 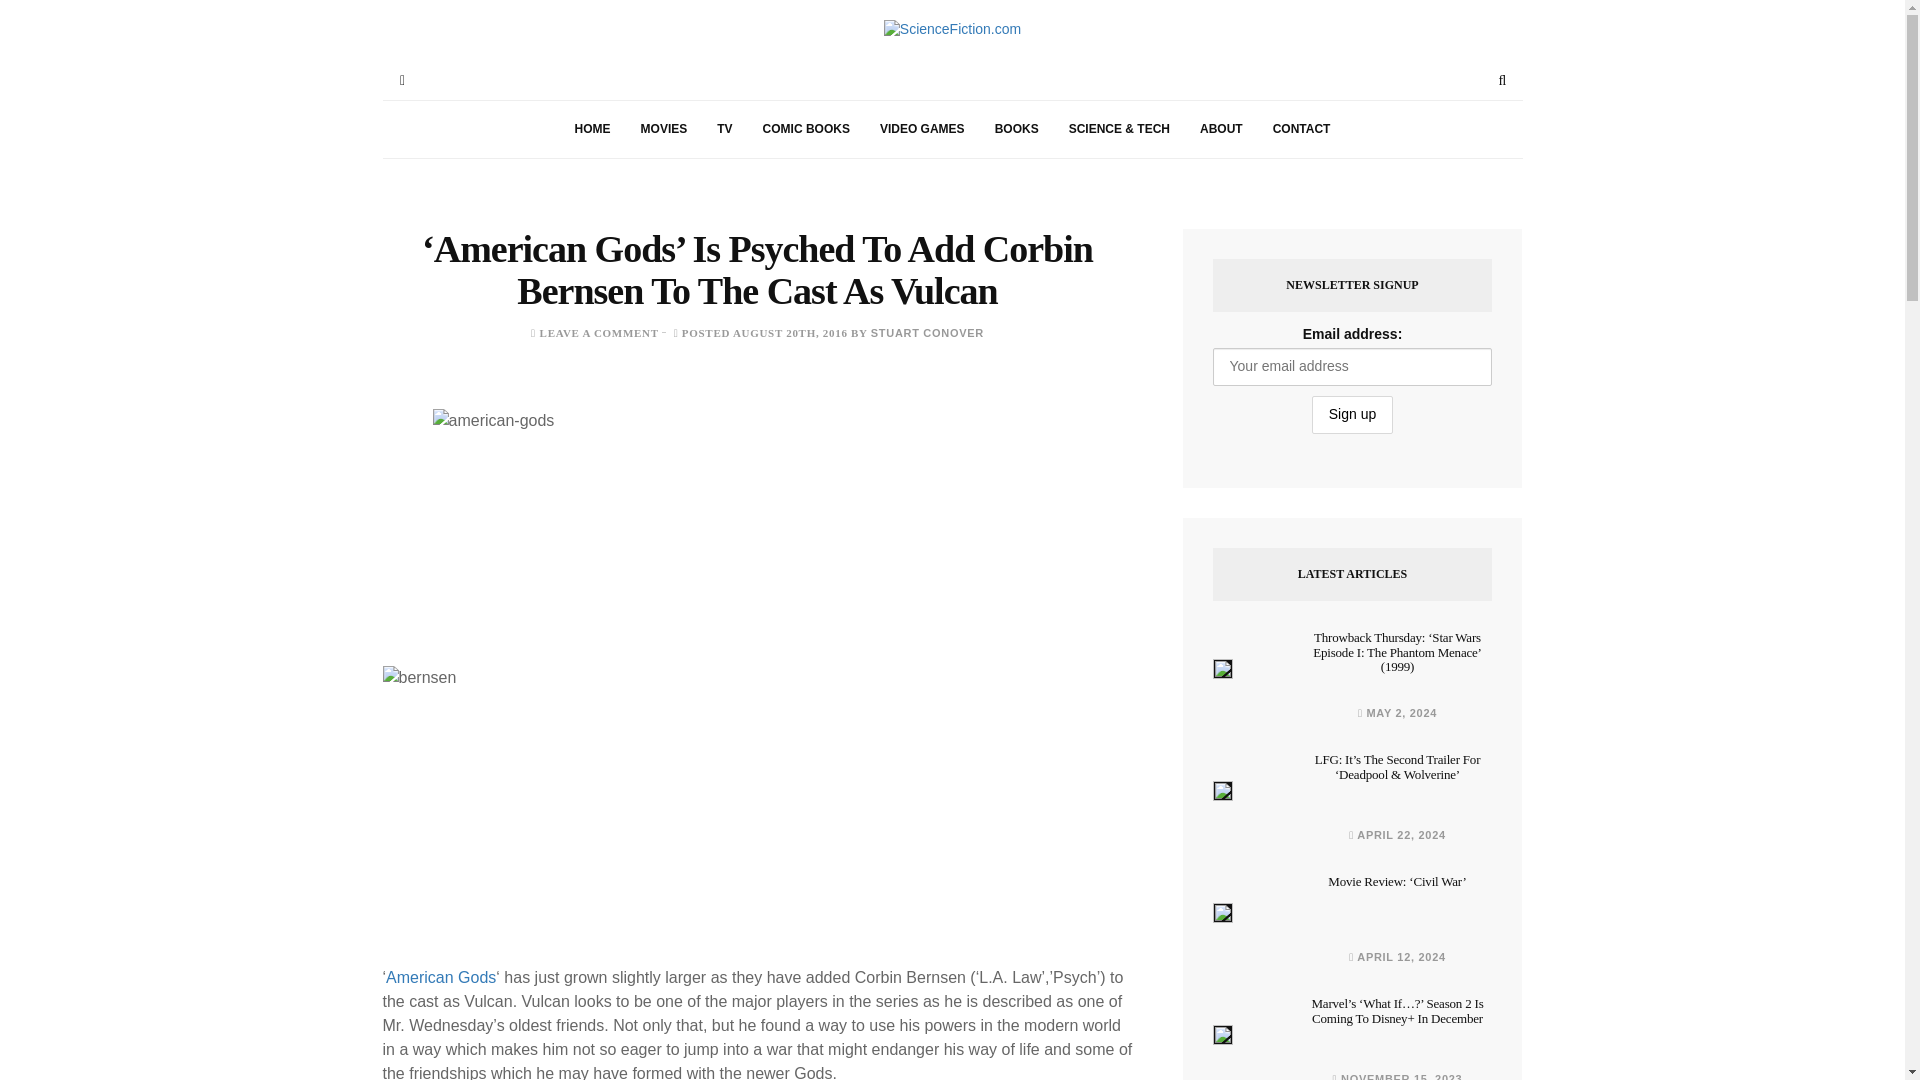 I want to click on HOME, so click(x=592, y=129).